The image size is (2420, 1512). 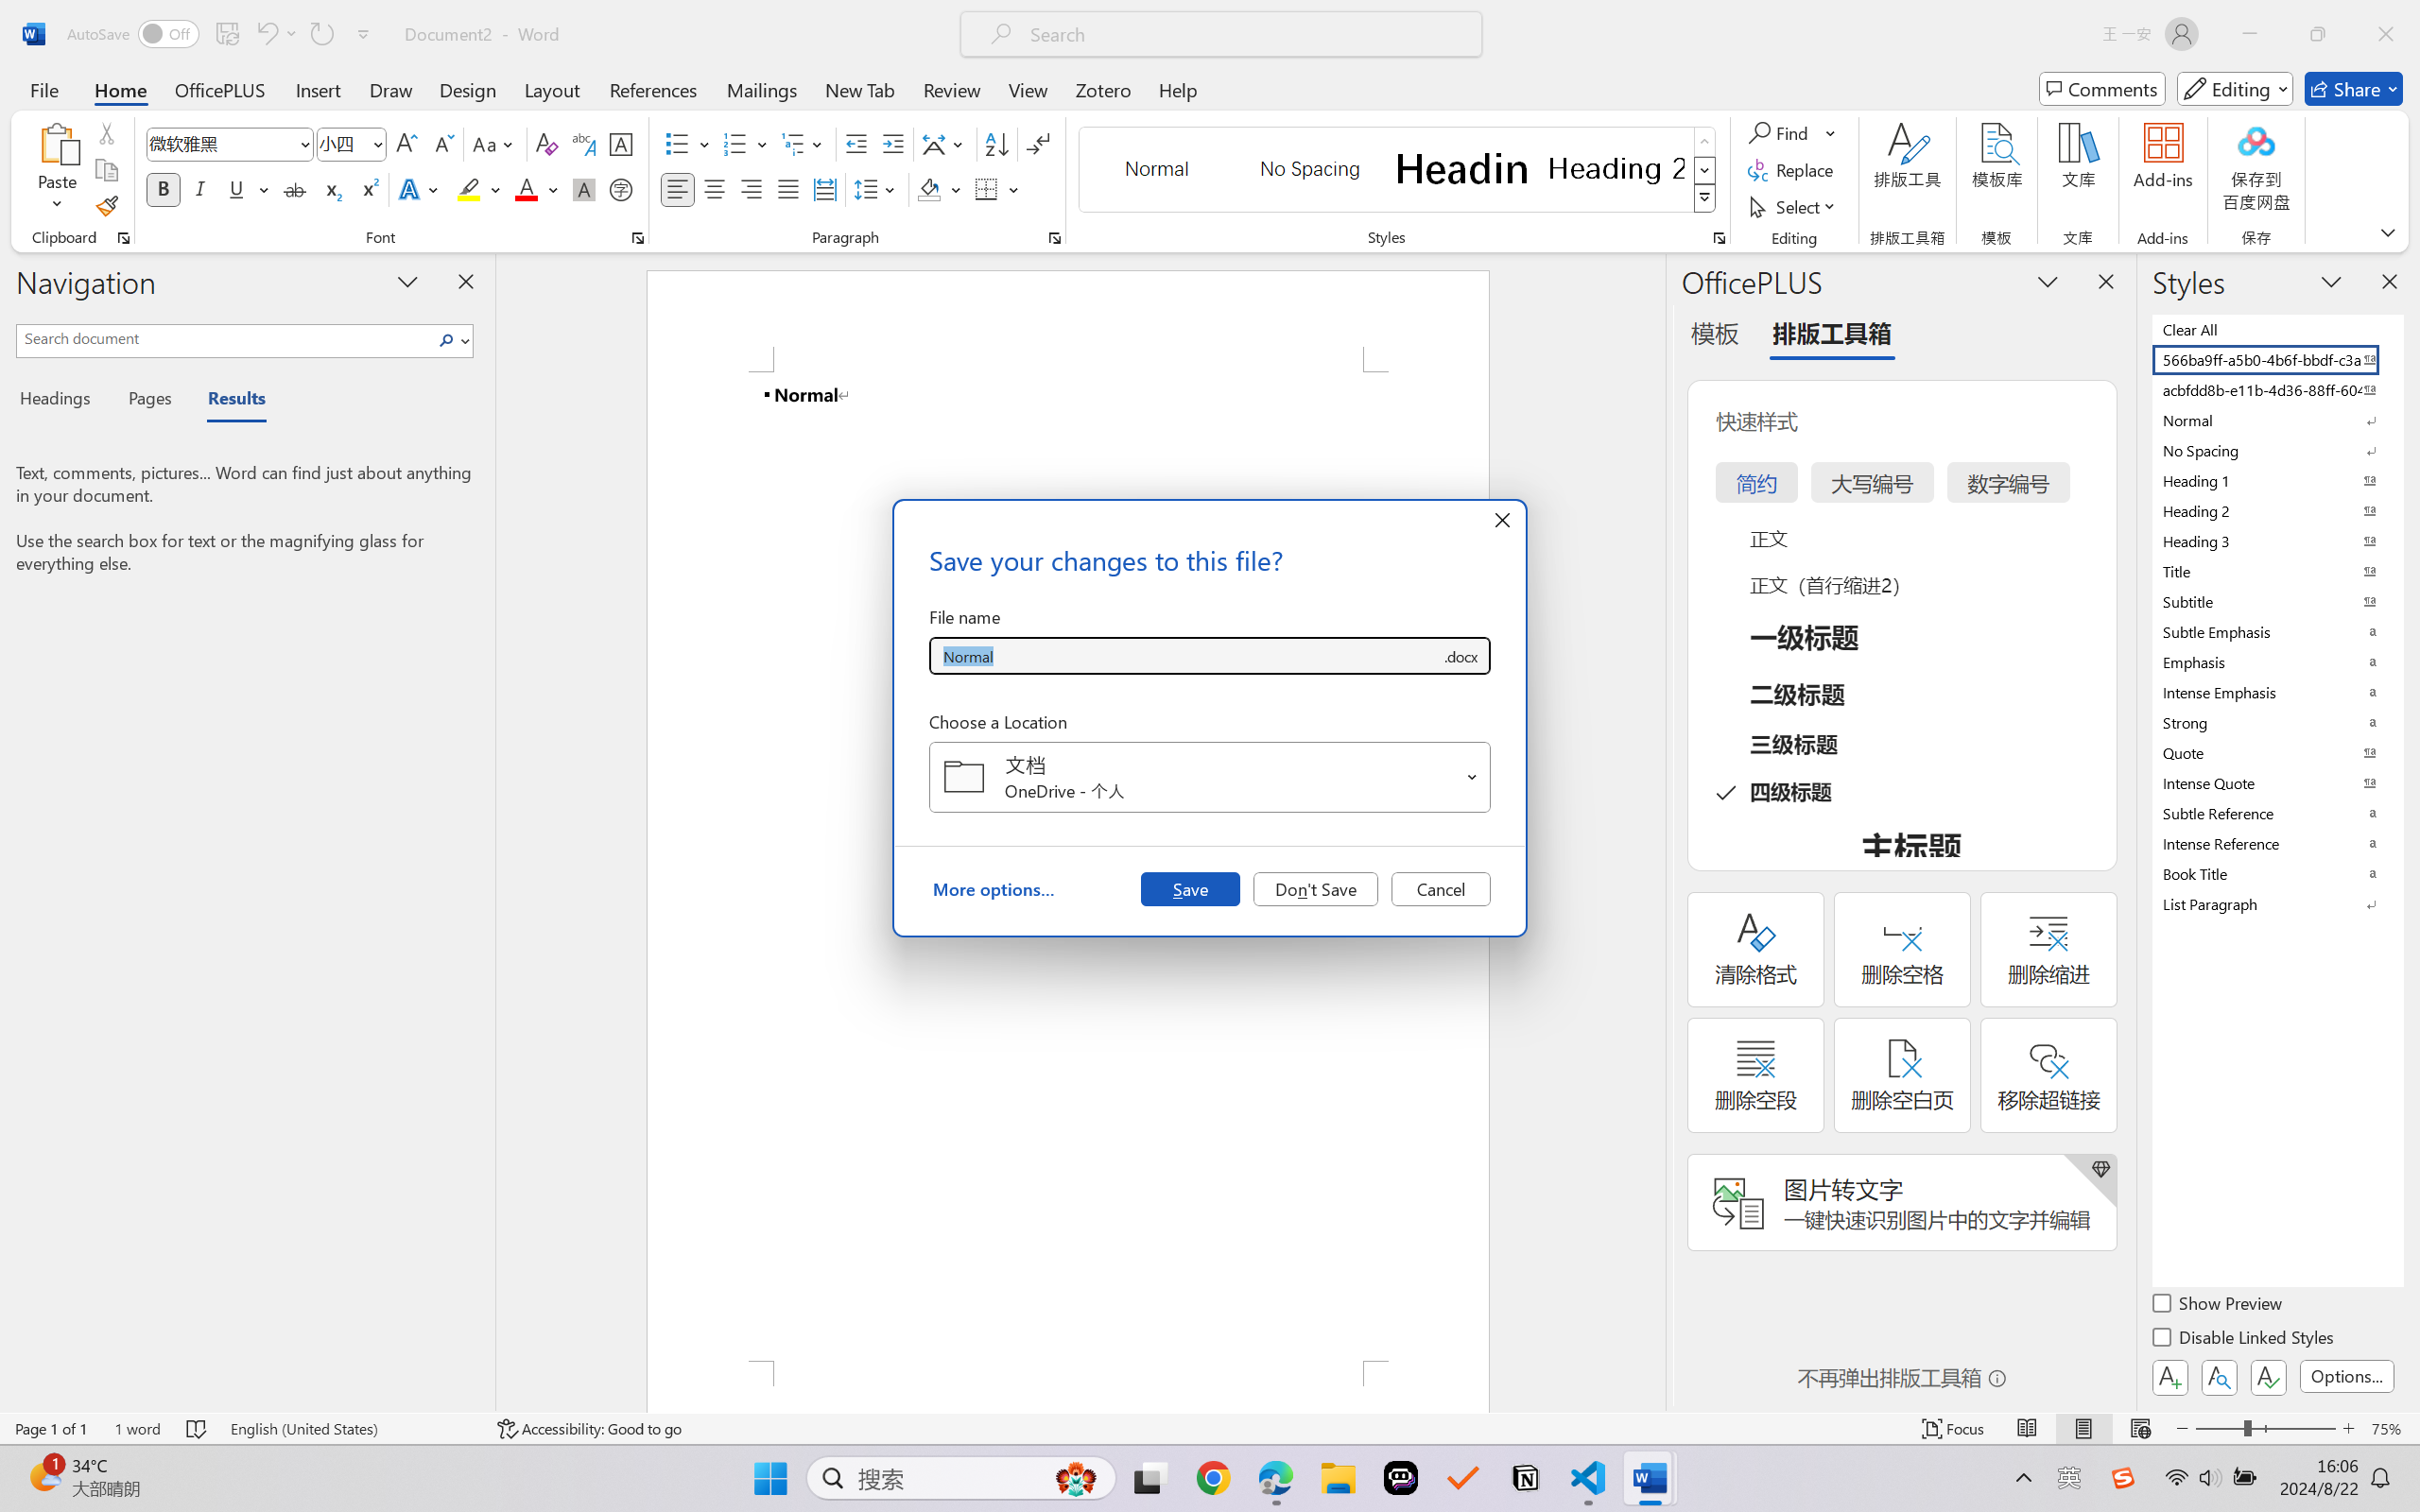 I want to click on Text Highlight Color, so click(x=478, y=189).